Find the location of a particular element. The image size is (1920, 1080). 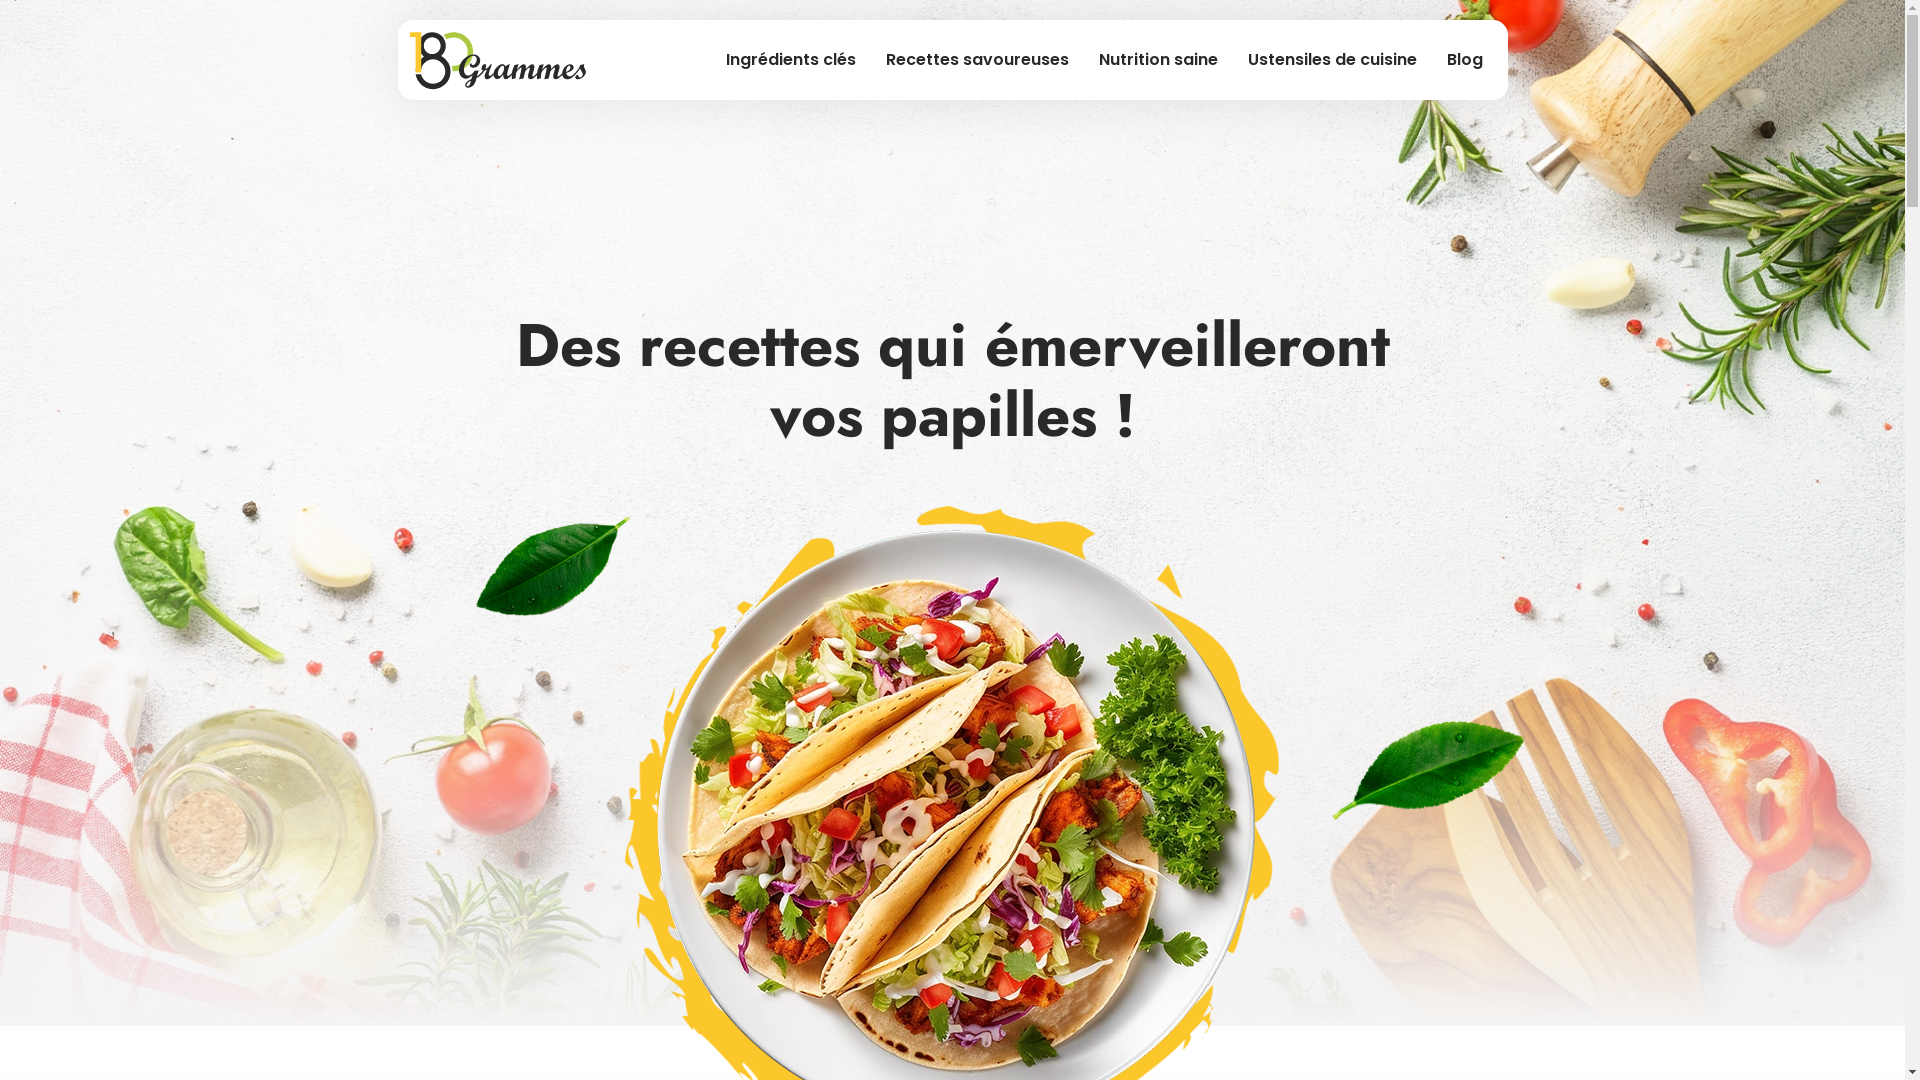

Blog is located at coordinates (1464, 60).